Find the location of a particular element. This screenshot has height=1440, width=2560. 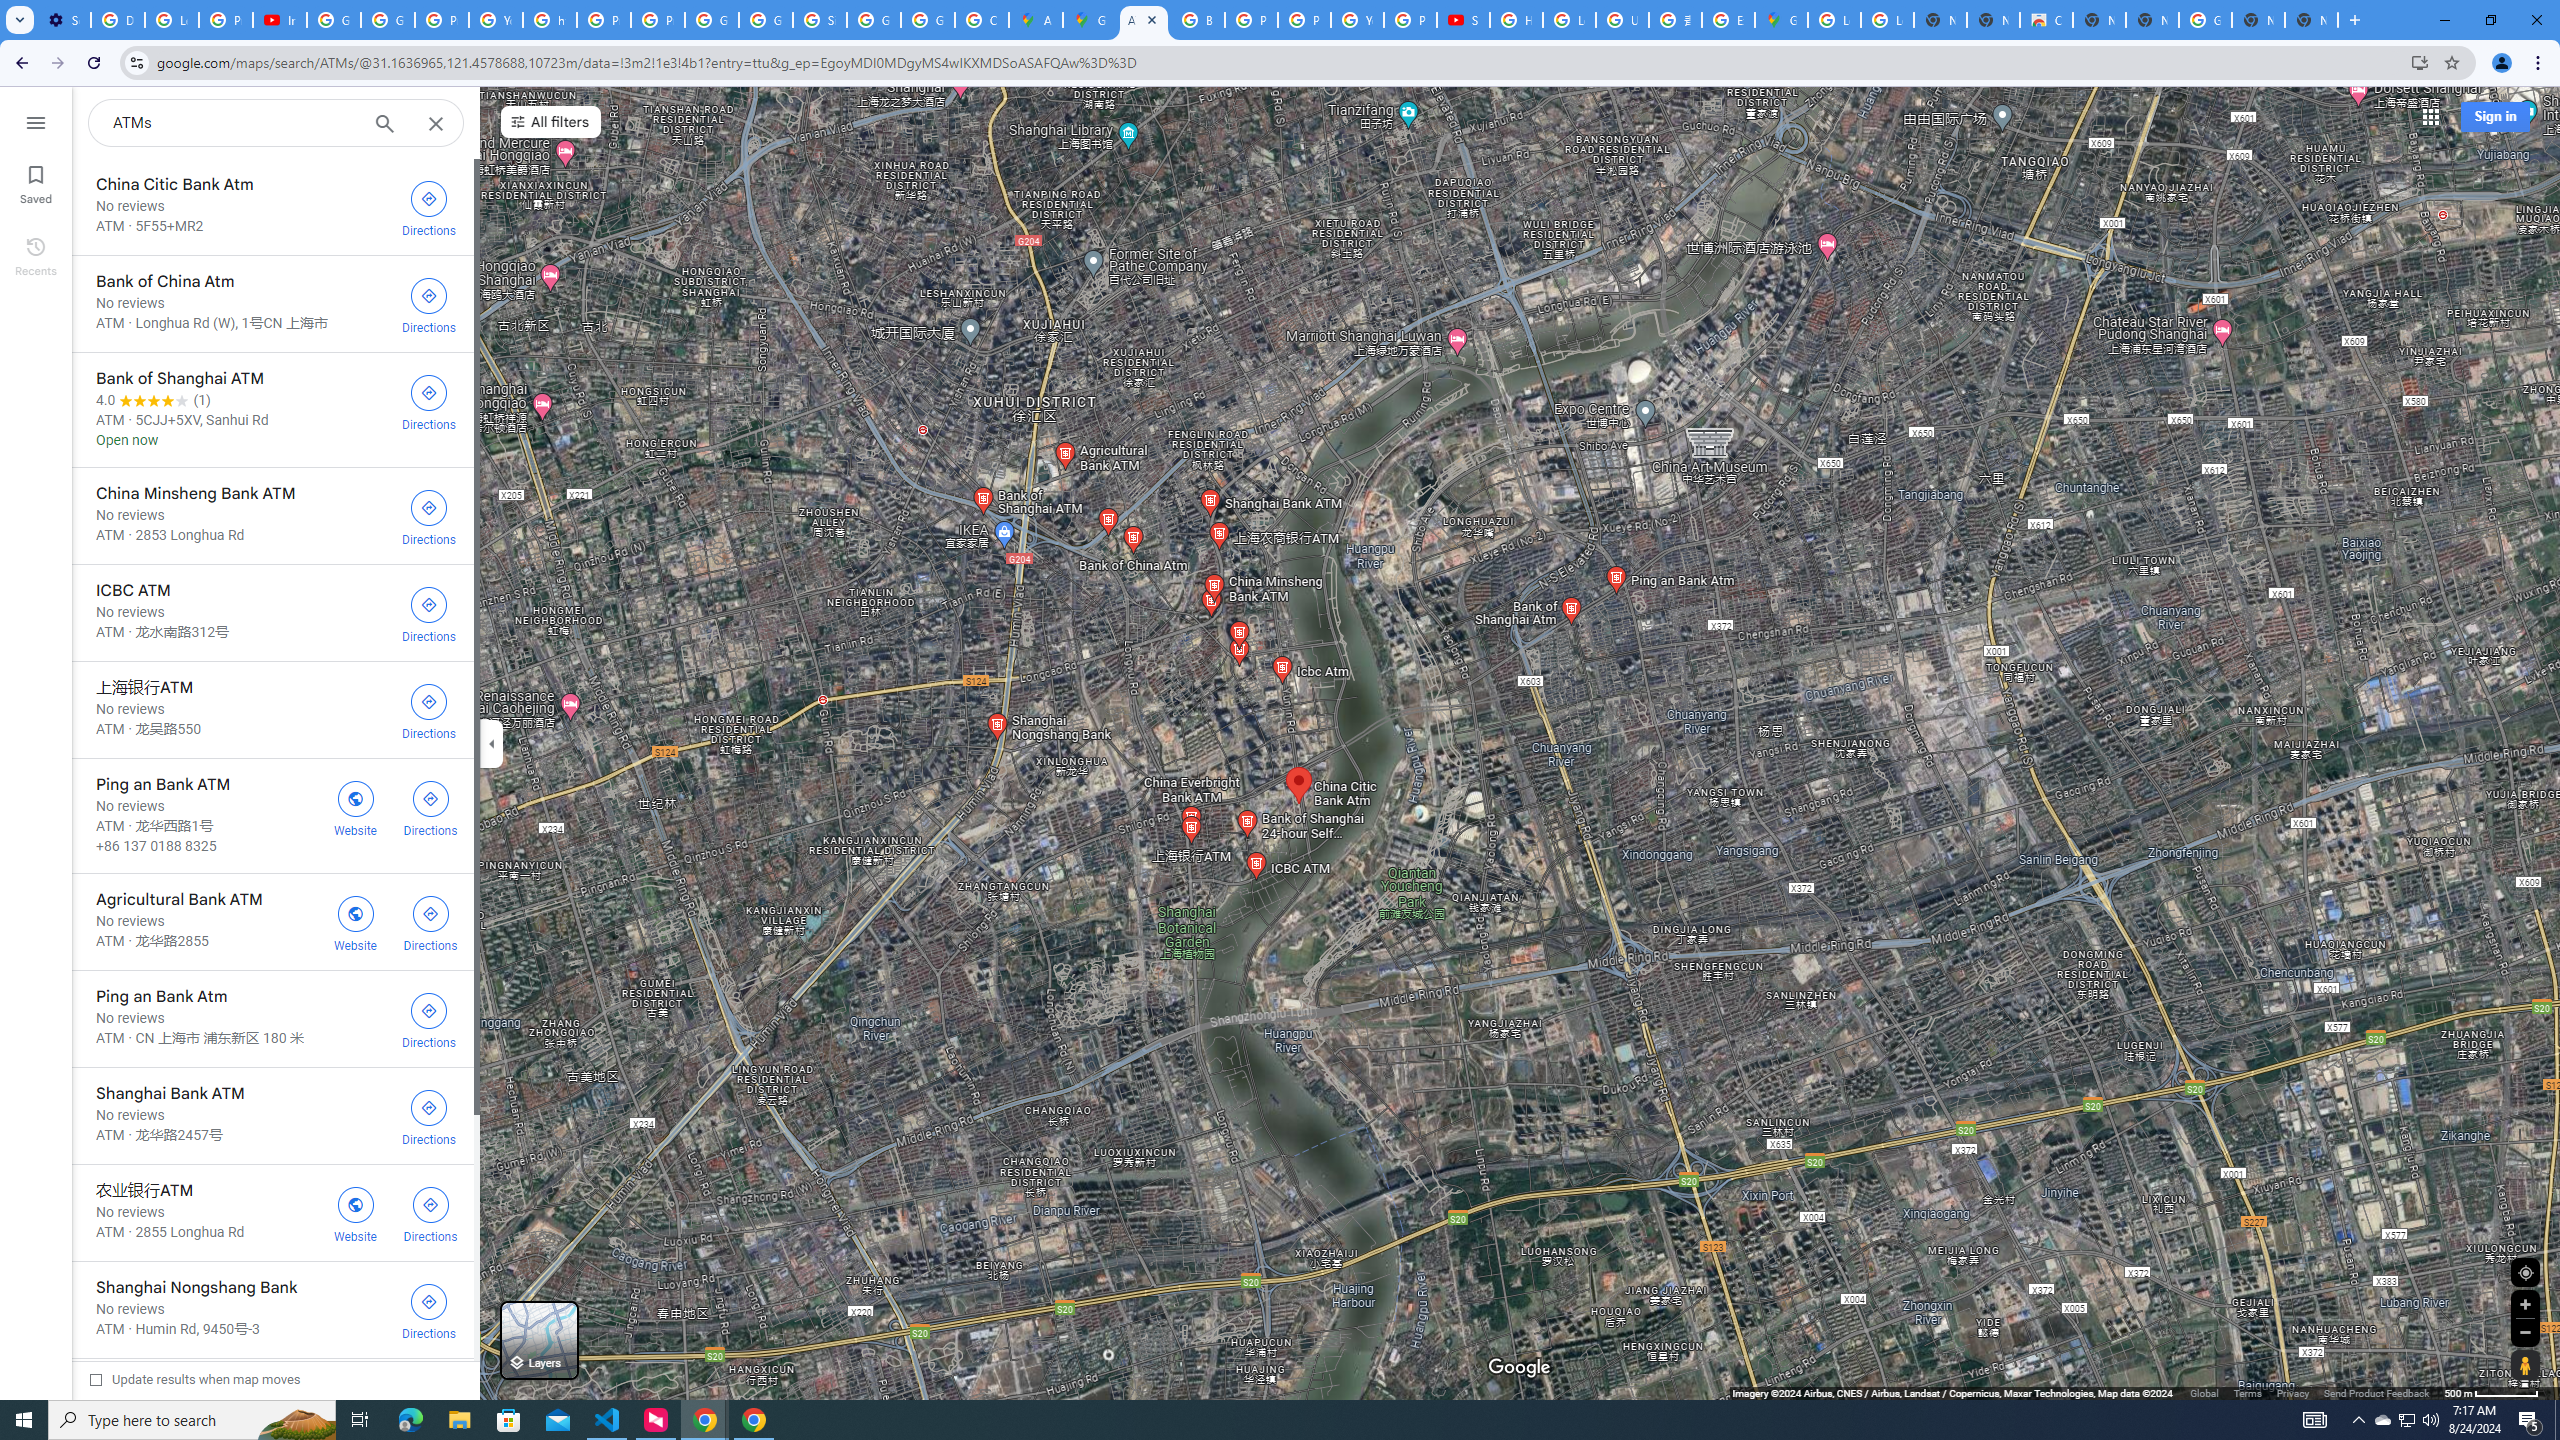

All filters is located at coordinates (551, 122).